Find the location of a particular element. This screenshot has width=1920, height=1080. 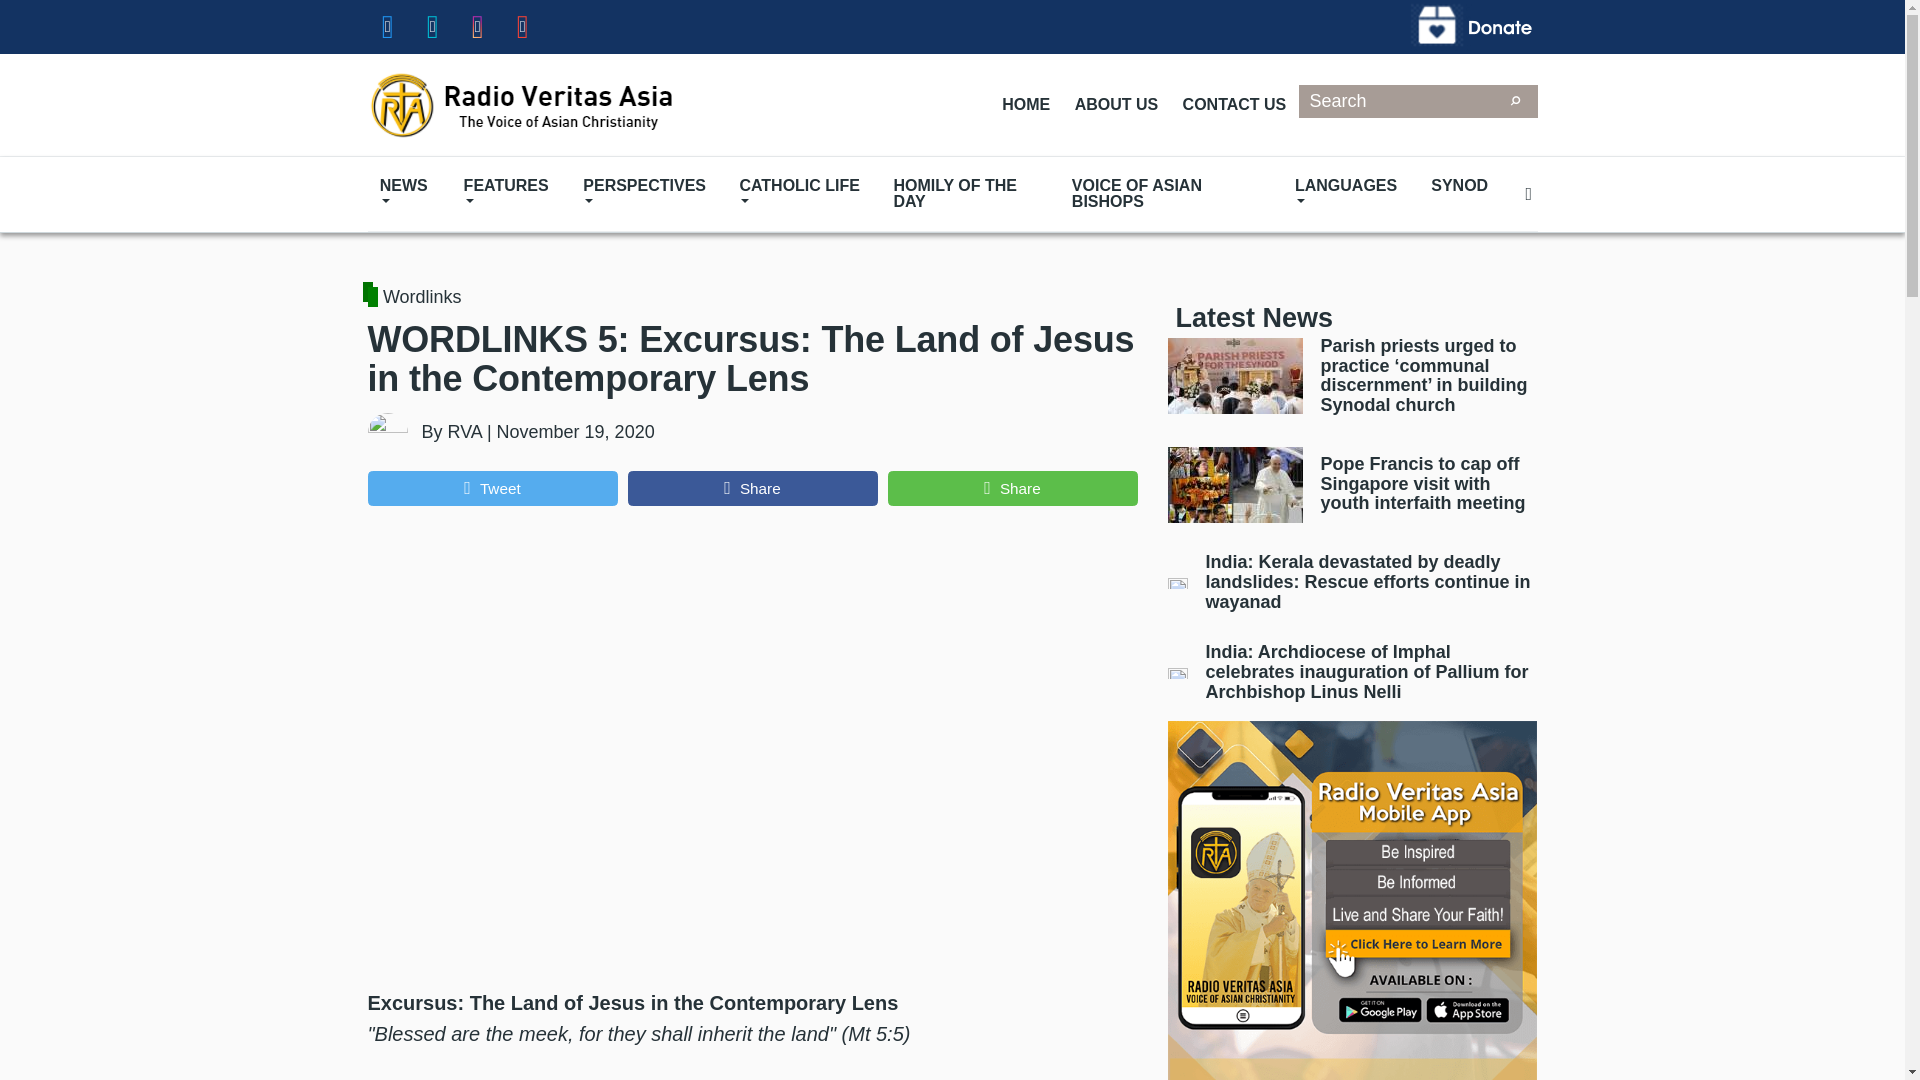

Share on Whatsapp is located at coordinates (1012, 488).